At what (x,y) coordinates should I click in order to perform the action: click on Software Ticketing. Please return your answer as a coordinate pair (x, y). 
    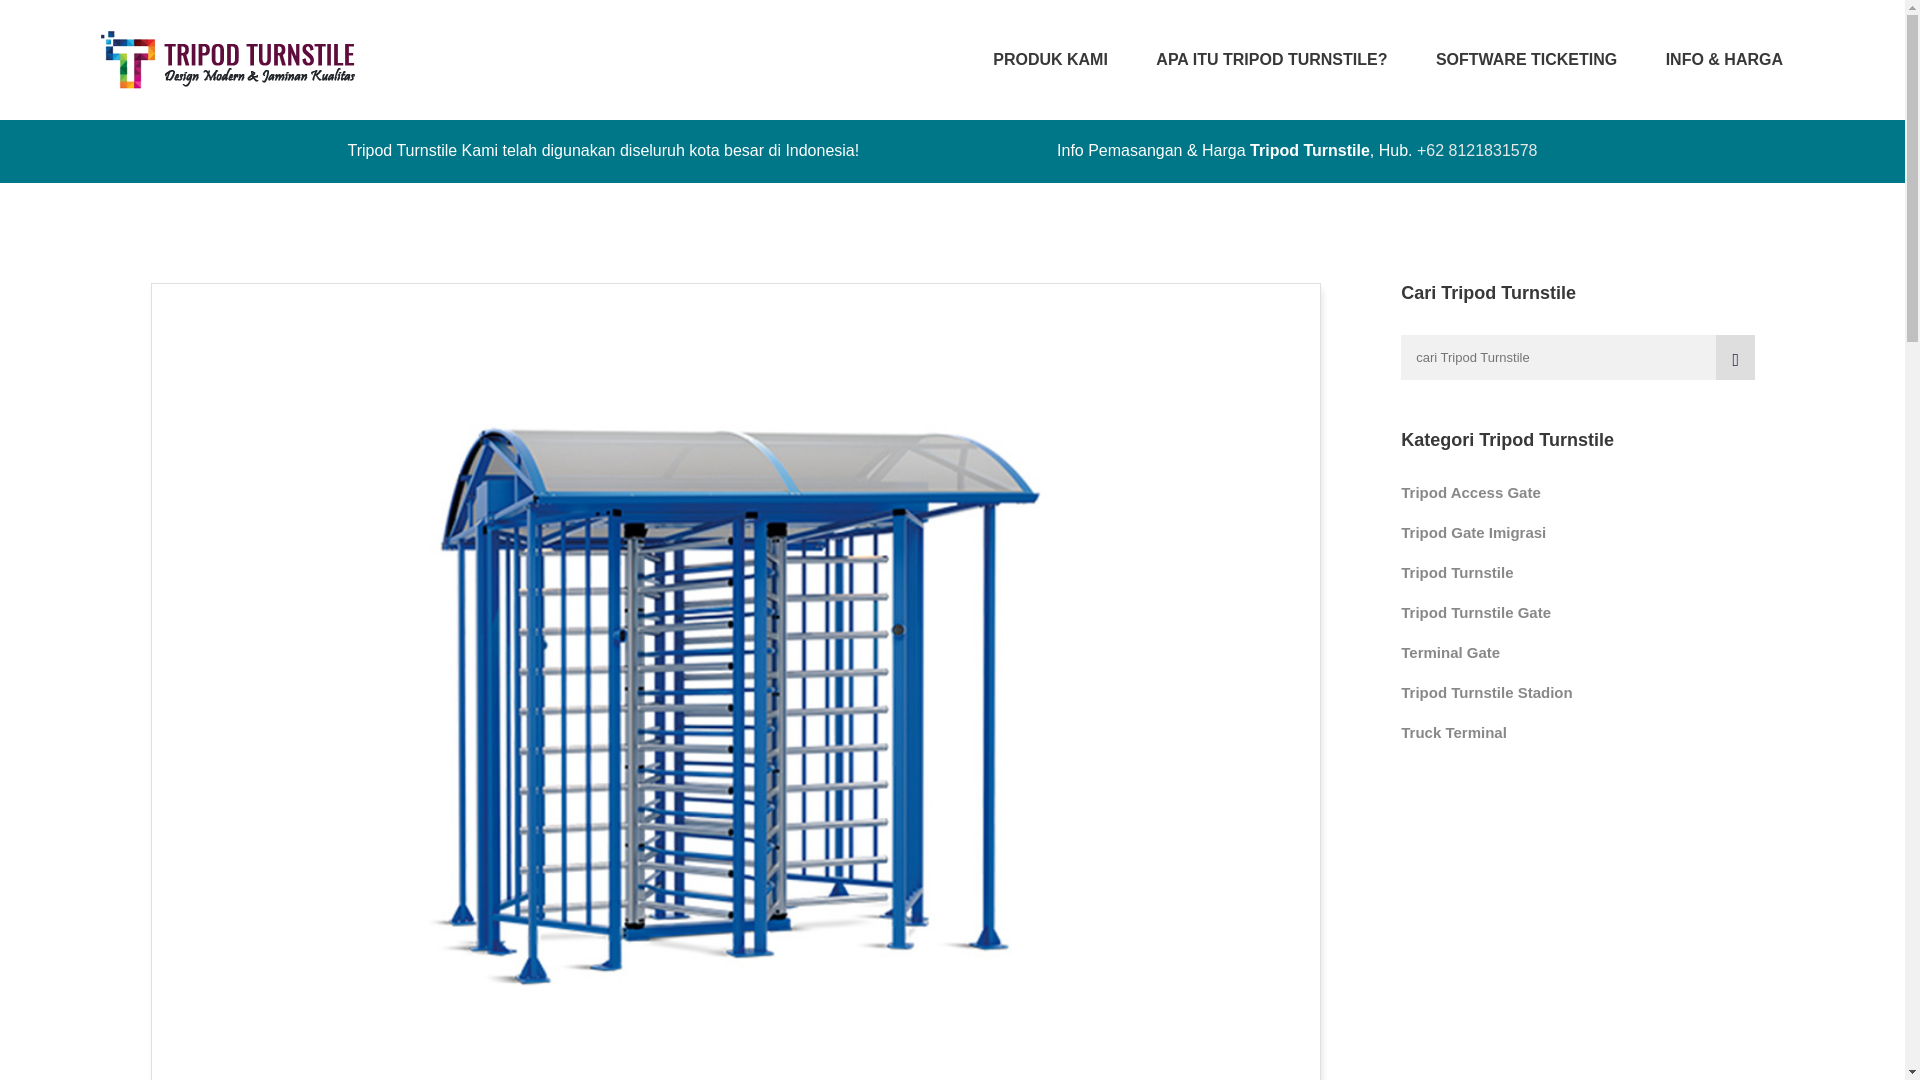
    Looking at the image, I should click on (1526, 60).